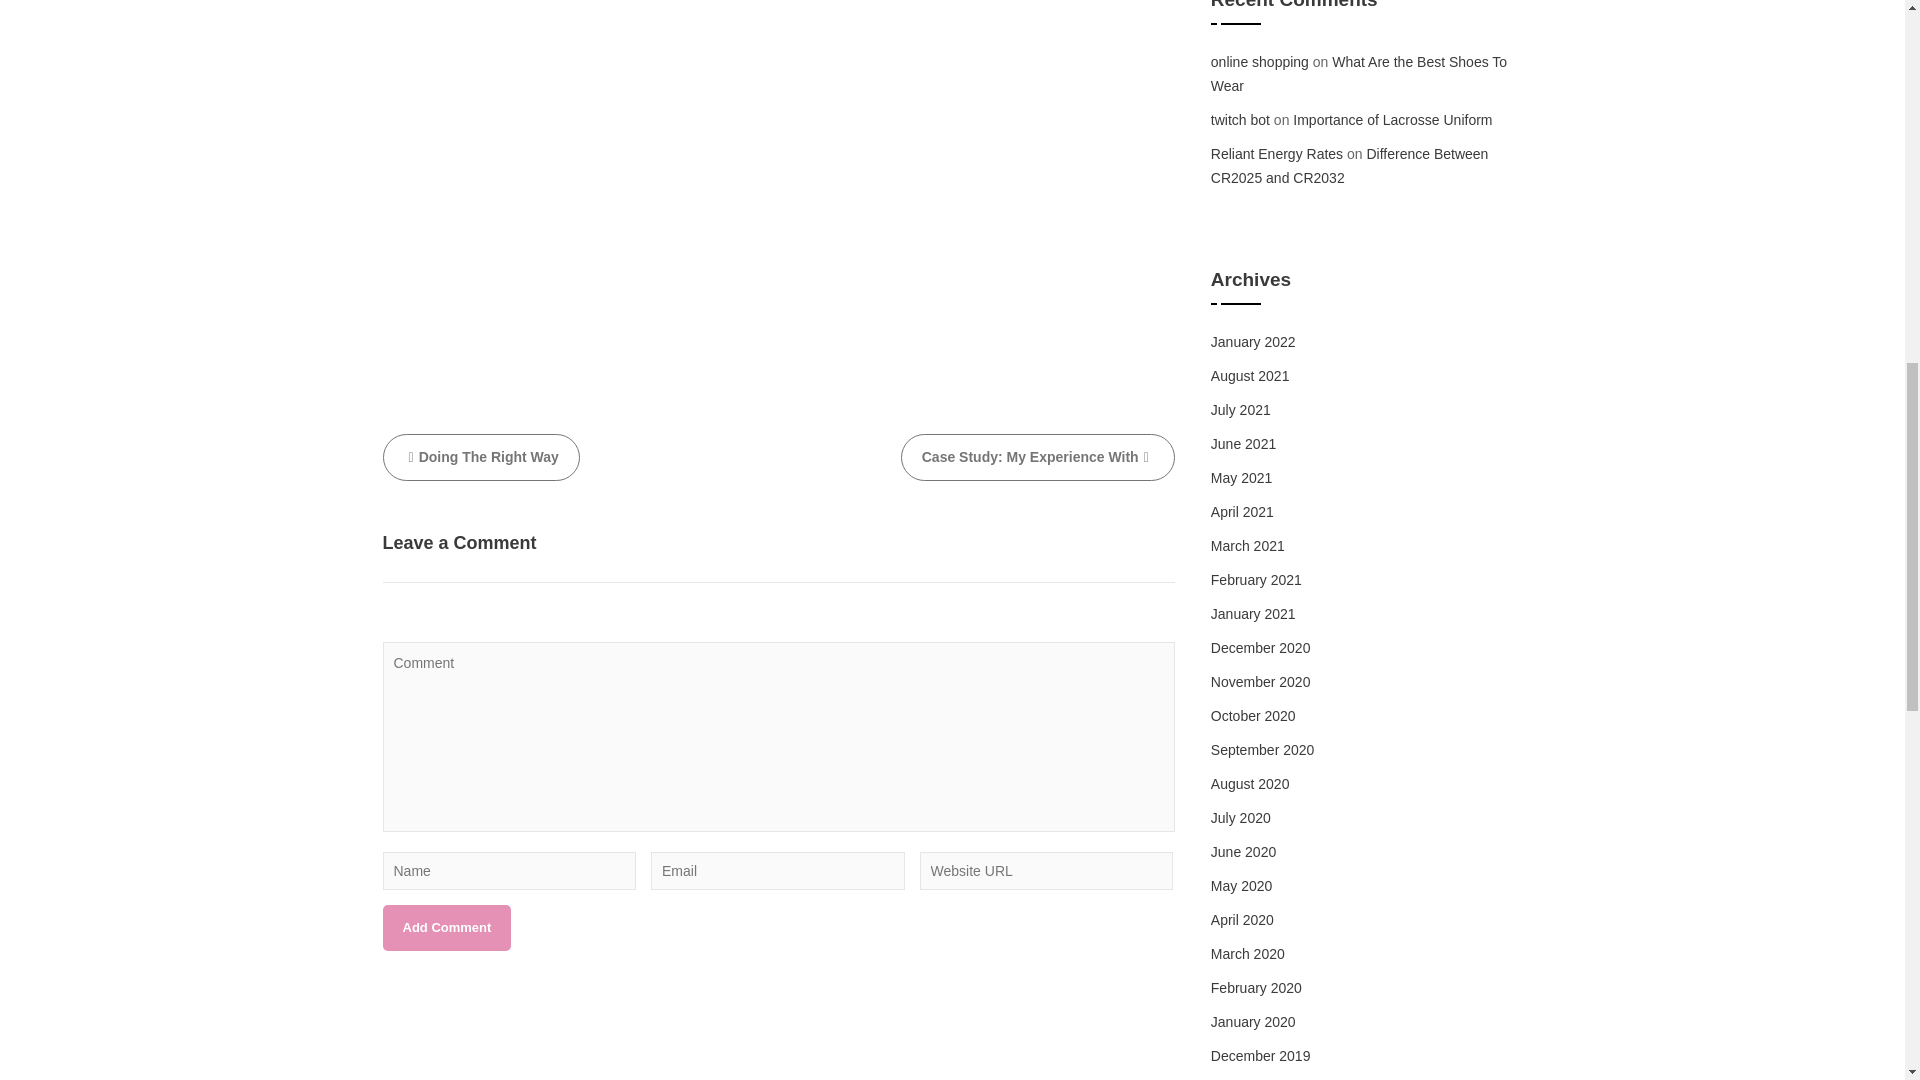 Image resolution: width=1920 pixels, height=1080 pixels. I want to click on January 2021, so click(1254, 614).